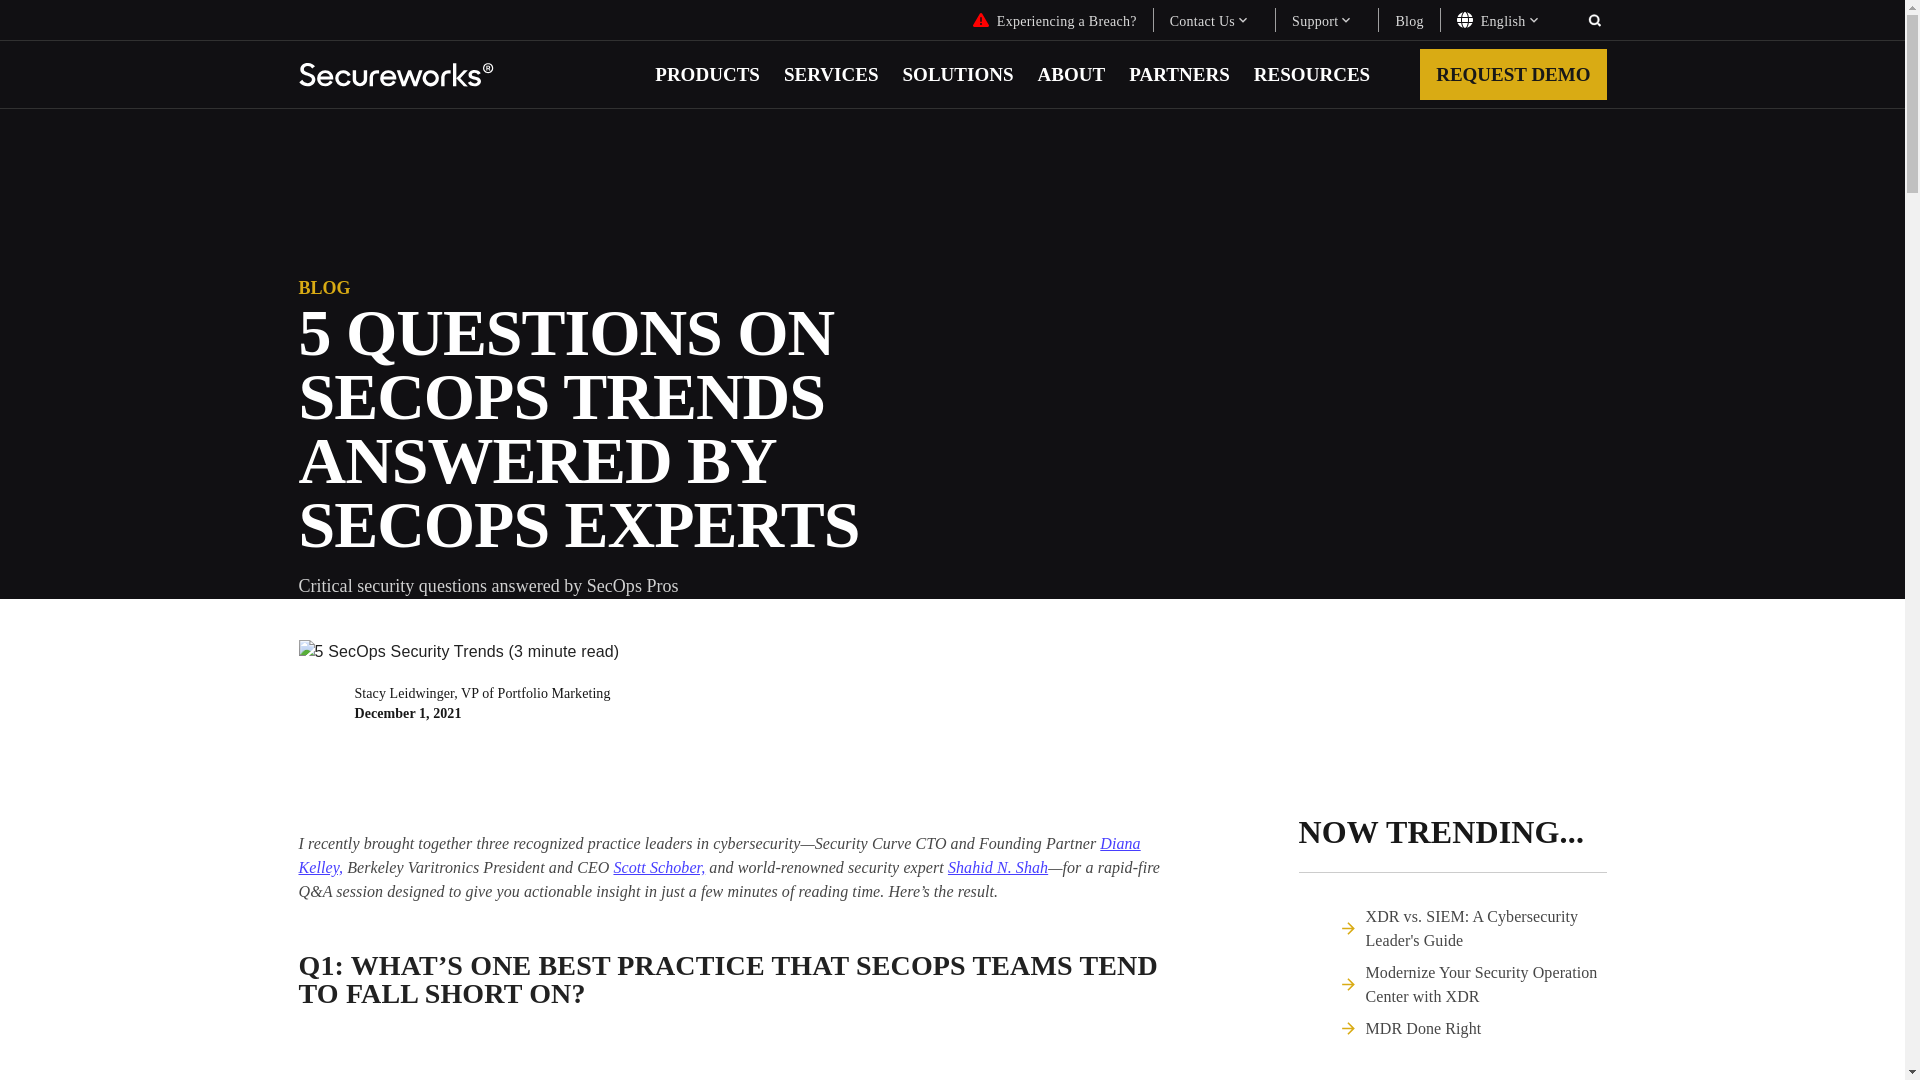 The image size is (1920, 1080). Describe the element at coordinates (998, 866) in the screenshot. I see `Shahid N. Shah` at that location.